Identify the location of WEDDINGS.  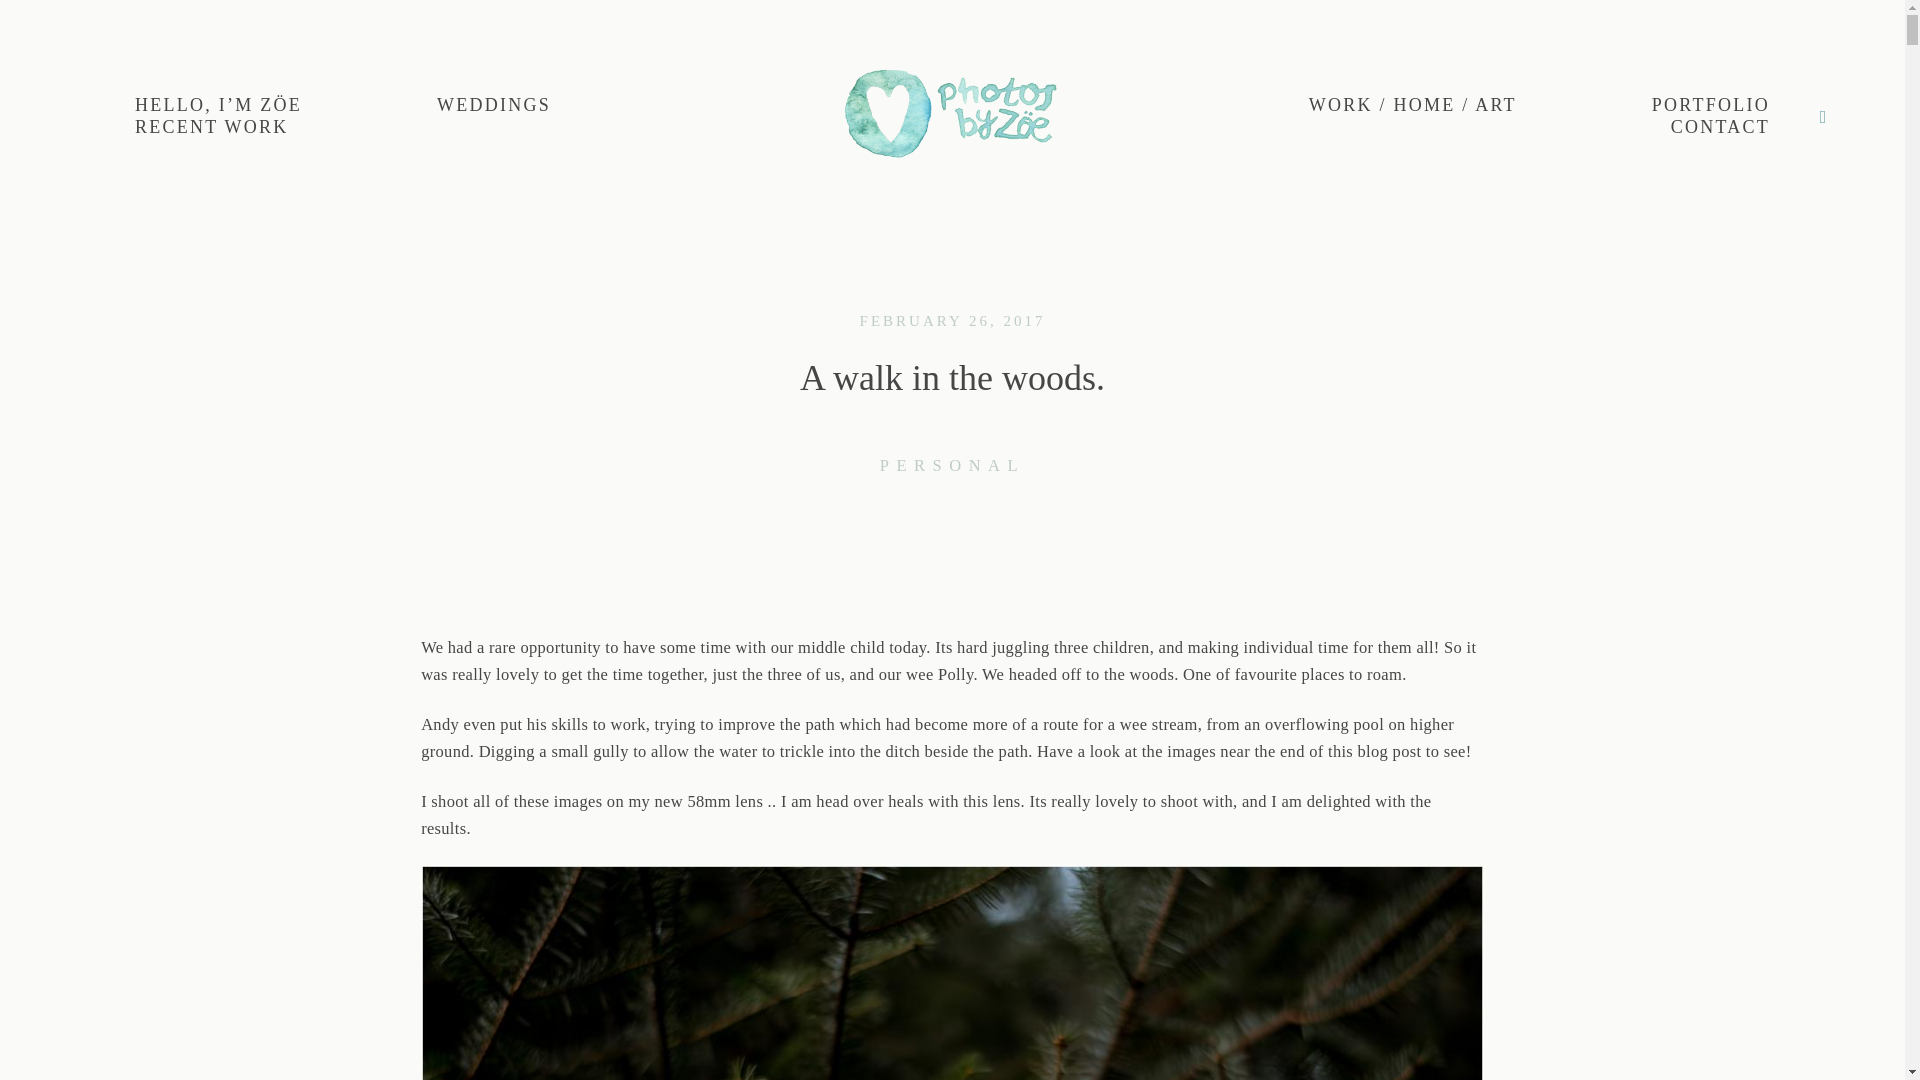
(494, 106).